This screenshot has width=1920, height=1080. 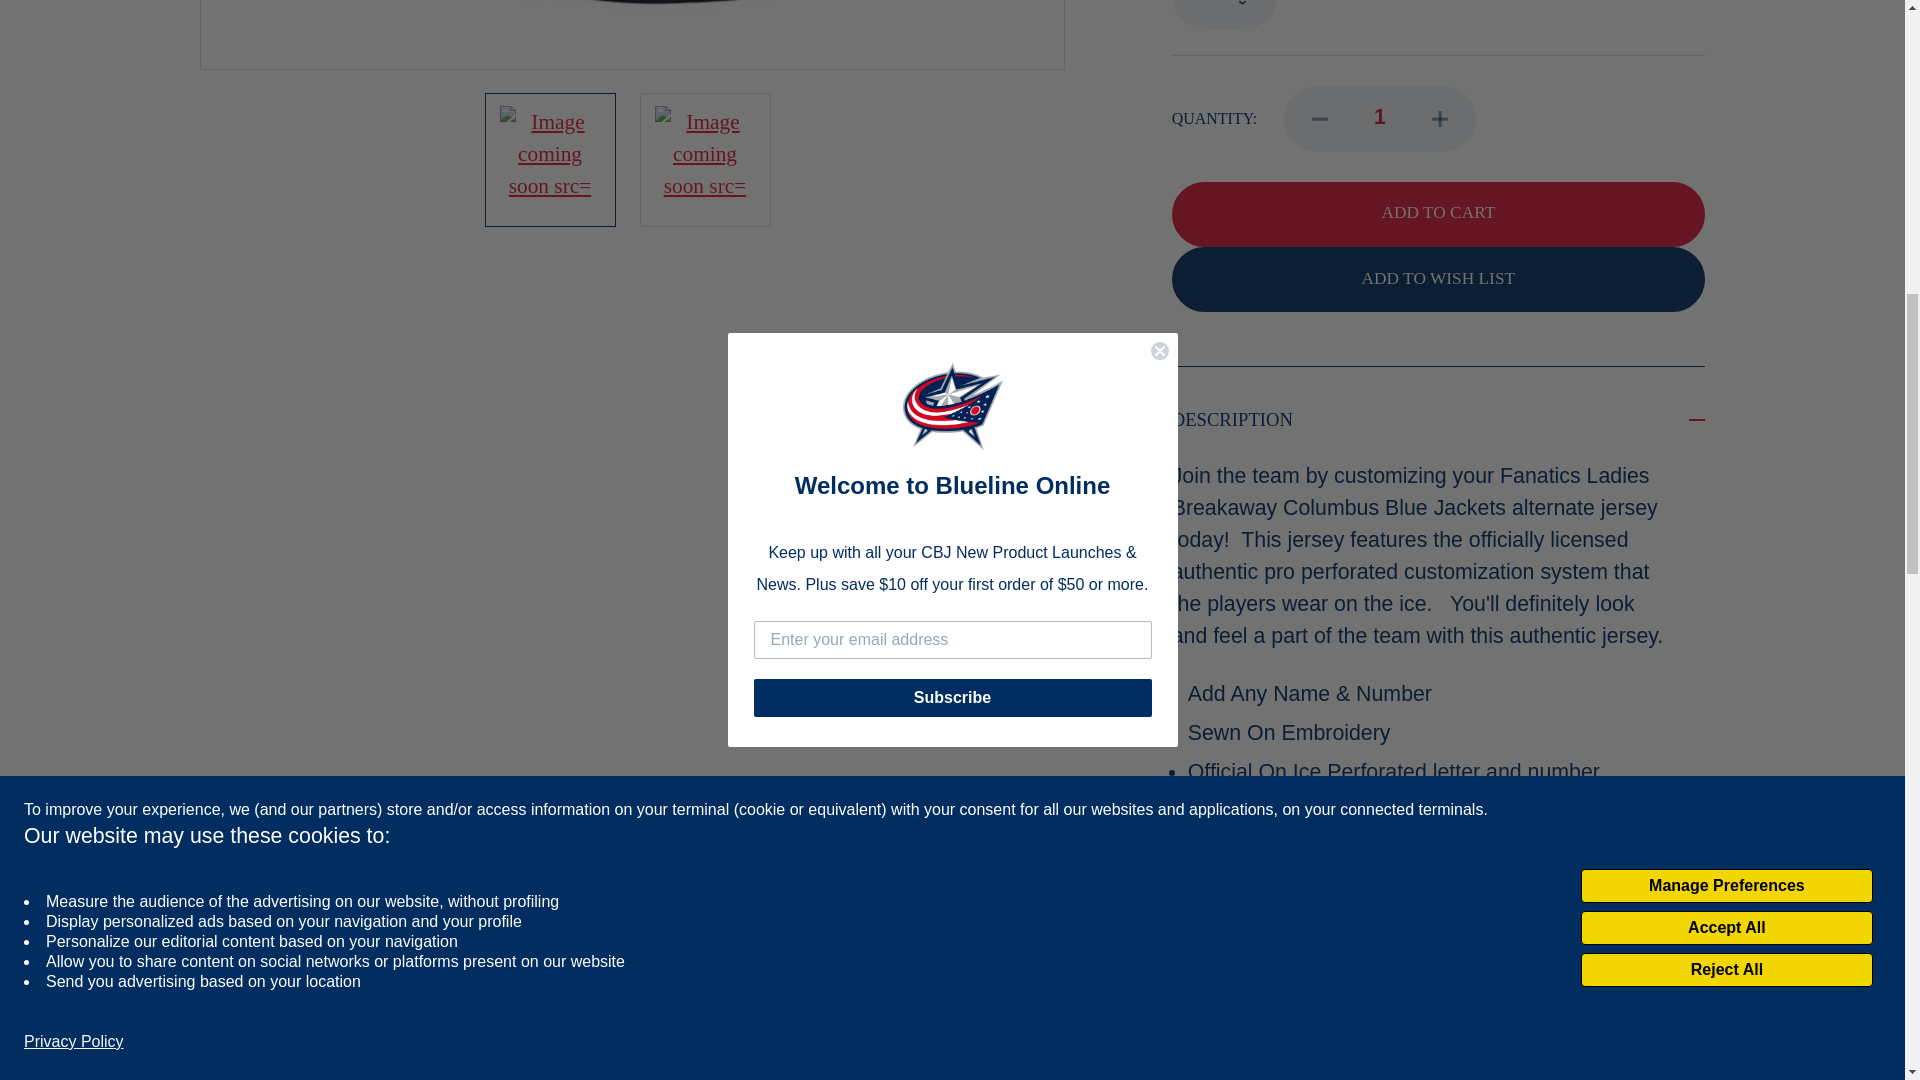 What do you see at coordinates (632, 34) in the screenshot?
I see `Fanatics Ladies Breakaway Third Jersey` at bounding box center [632, 34].